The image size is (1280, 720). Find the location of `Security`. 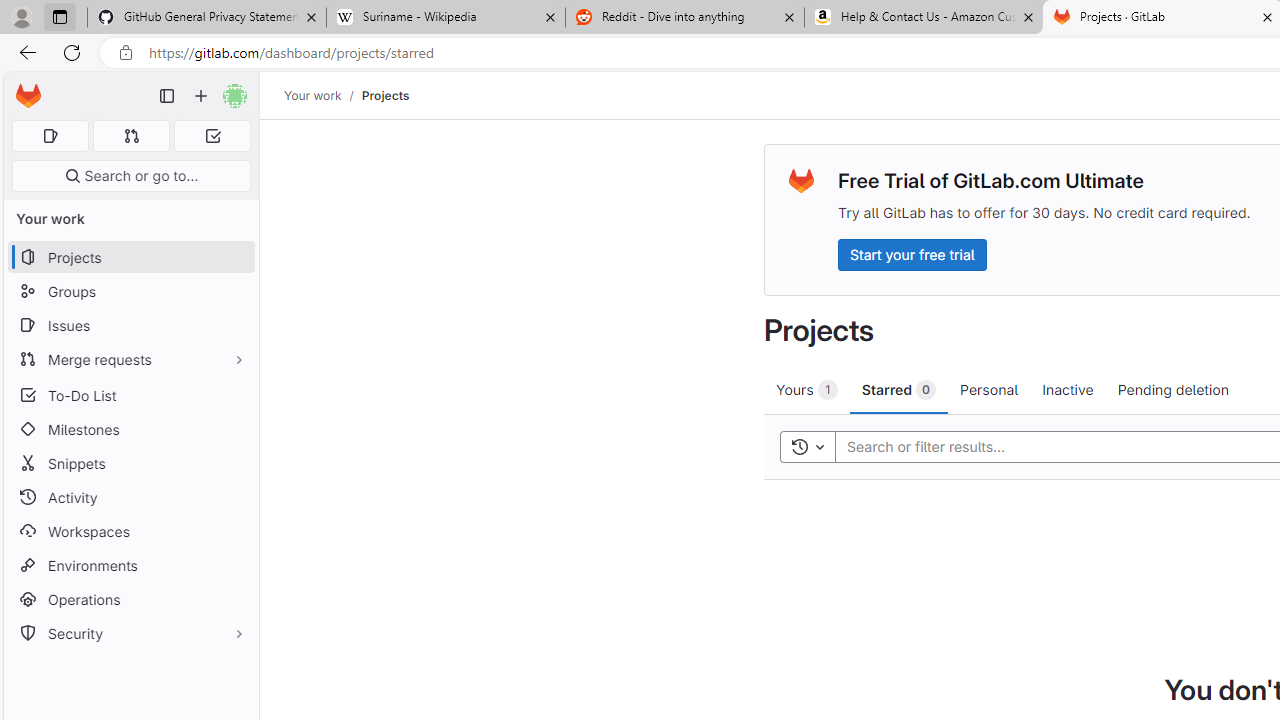

Security is located at coordinates (130, 634).